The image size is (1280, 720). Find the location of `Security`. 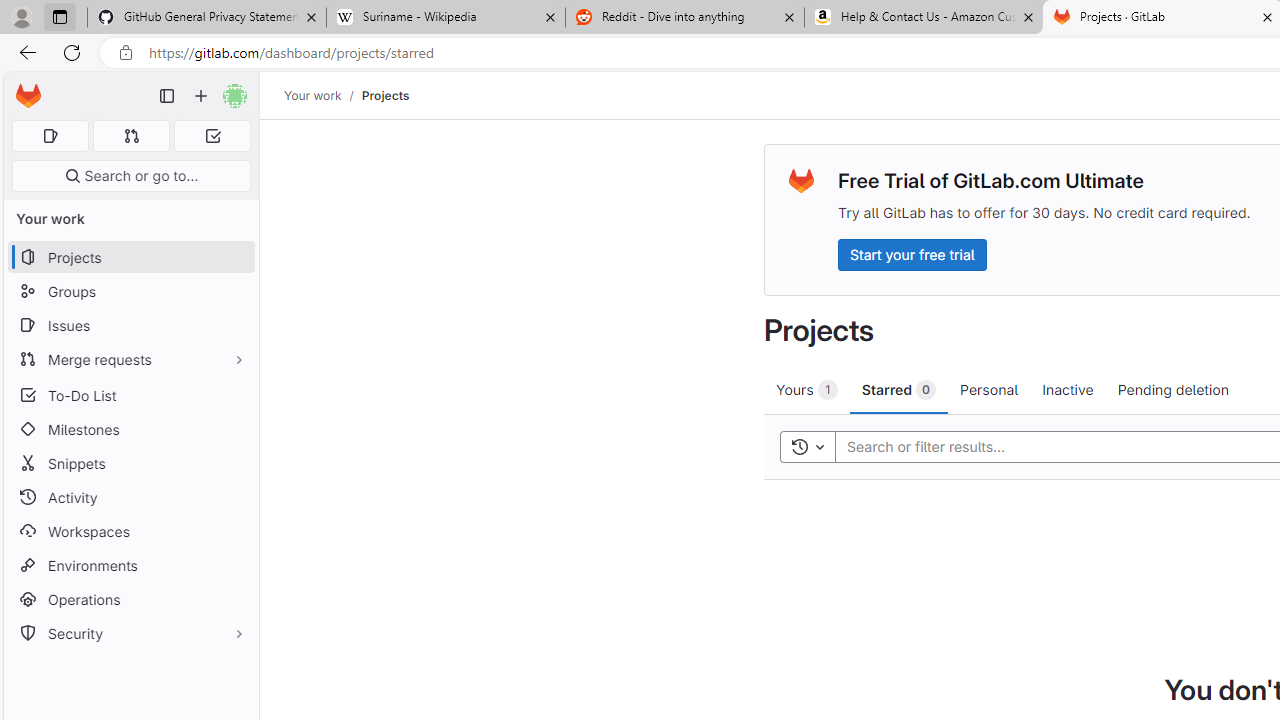

Security is located at coordinates (130, 634).